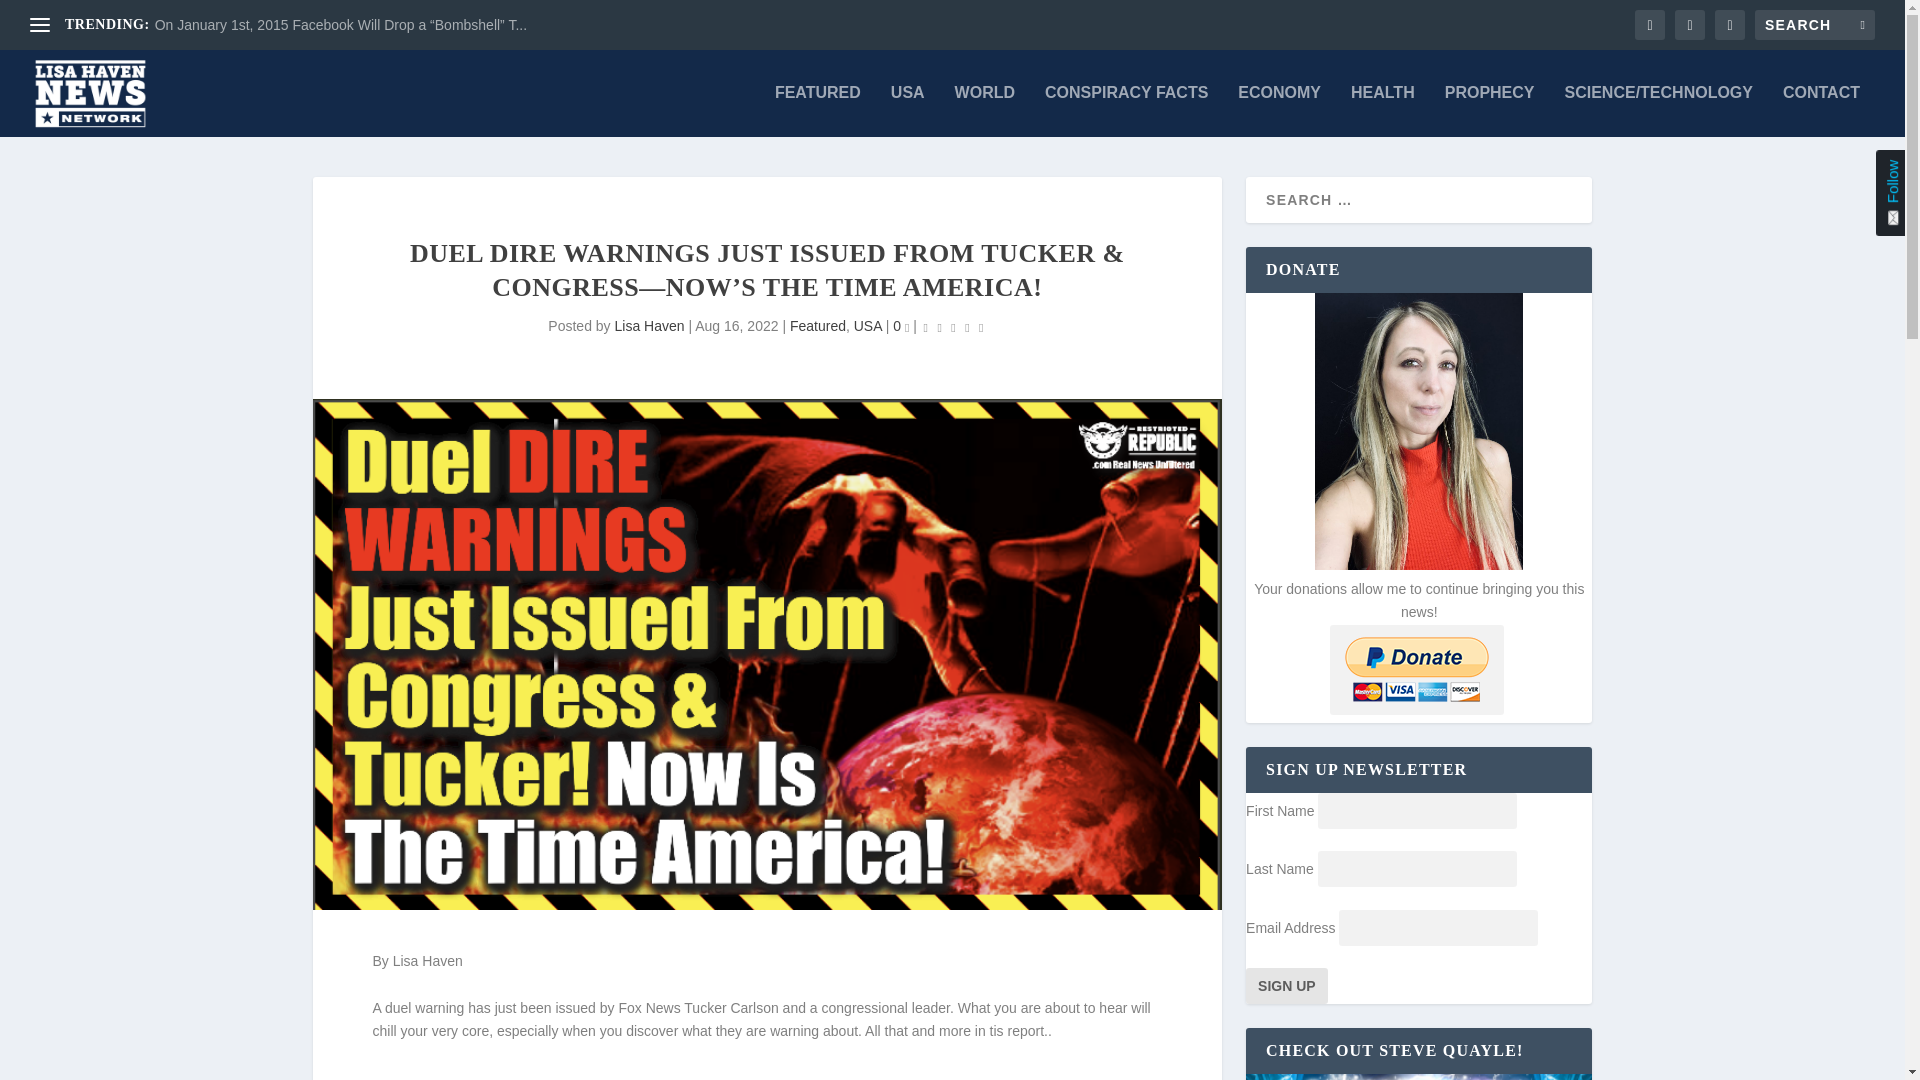  What do you see at coordinates (1822, 111) in the screenshot?
I see `CONTACT` at bounding box center [1822, 111].